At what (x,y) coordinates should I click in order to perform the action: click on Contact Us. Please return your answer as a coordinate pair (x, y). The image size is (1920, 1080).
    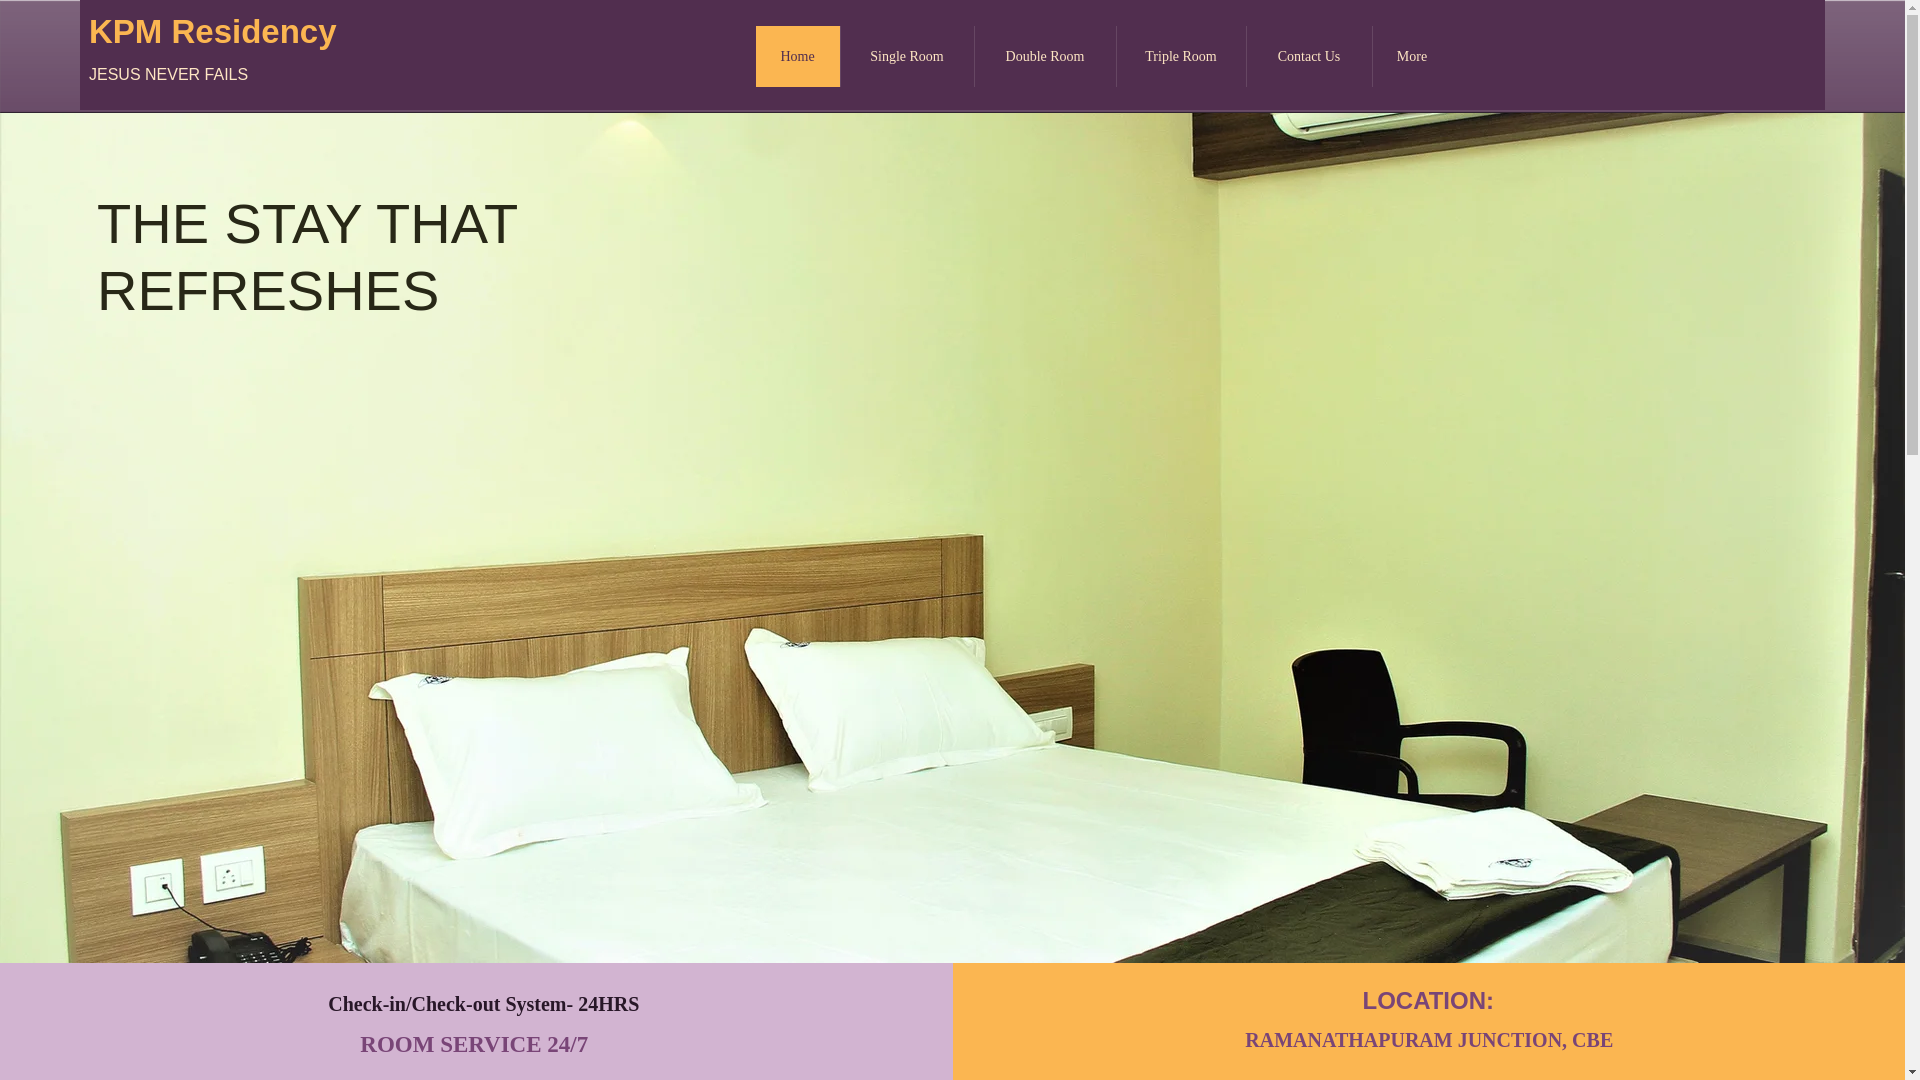
    Looking at the image, I should click on (1309, 56).